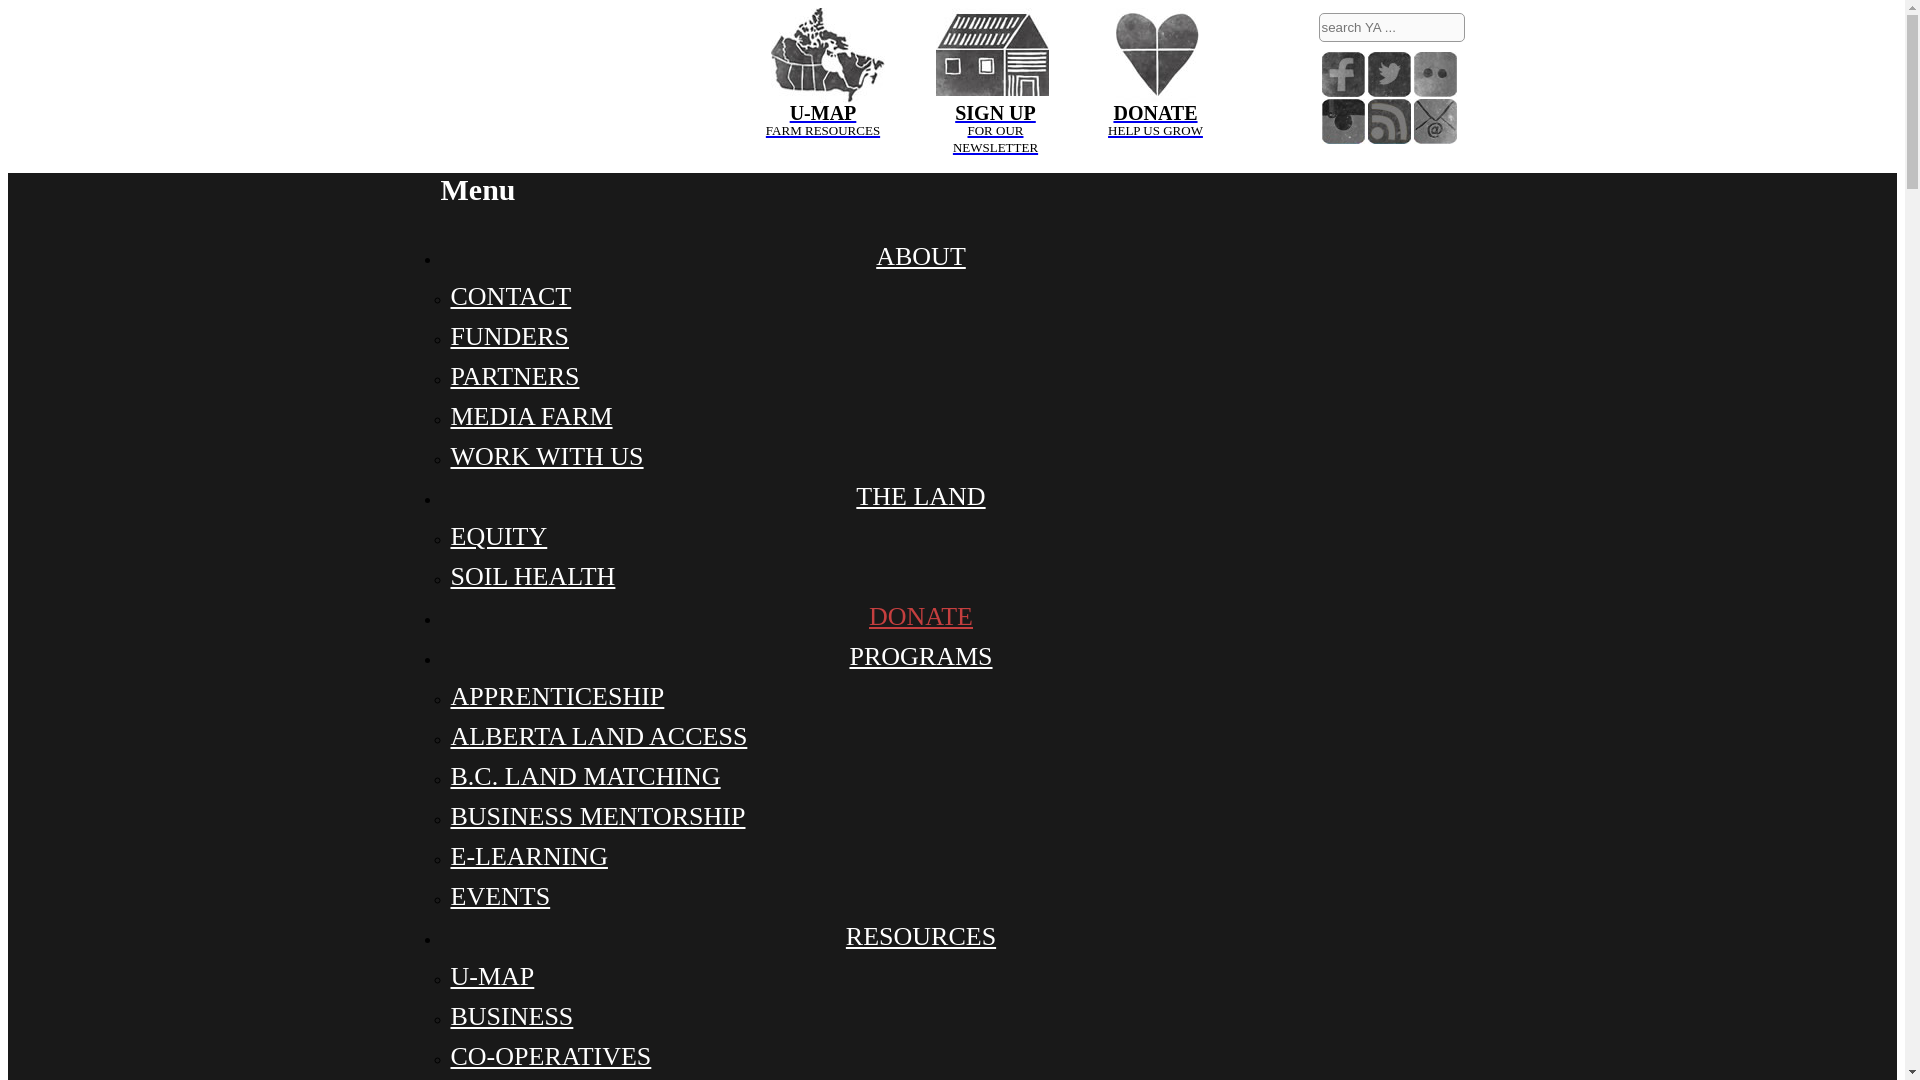  Describe the element at coordinates (1389, 121) in the screenshot. I see `Skip to content` at that location.